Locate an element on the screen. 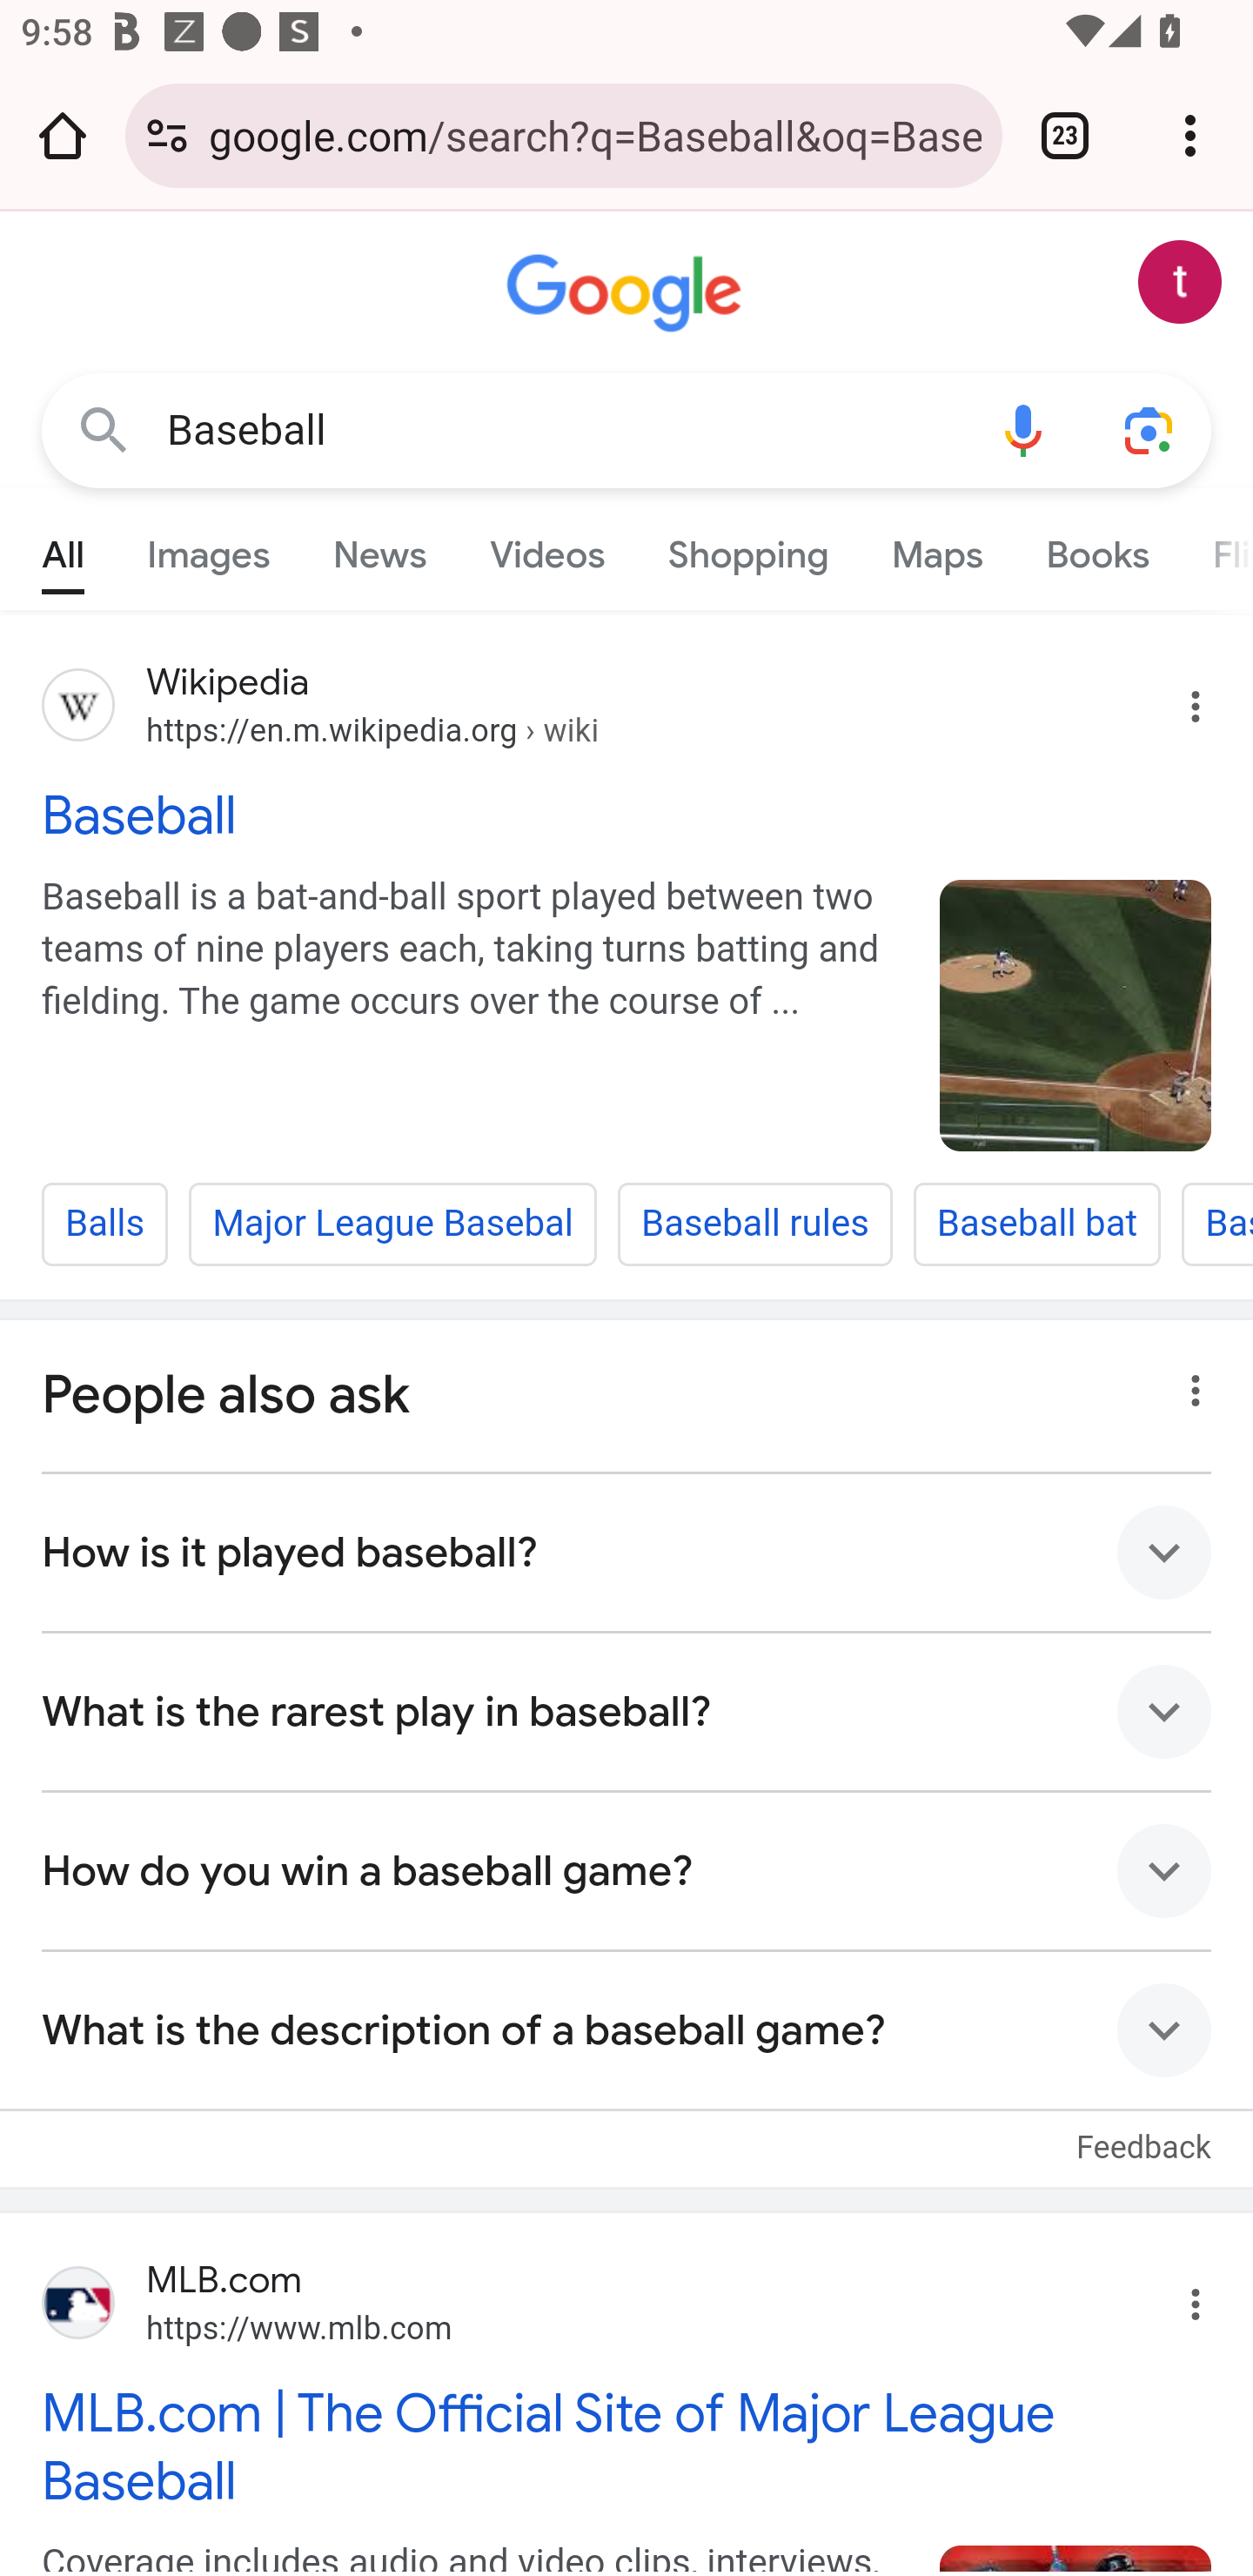 The image size is (1253, 2576). Baseball is located at coordinates (626, 813).